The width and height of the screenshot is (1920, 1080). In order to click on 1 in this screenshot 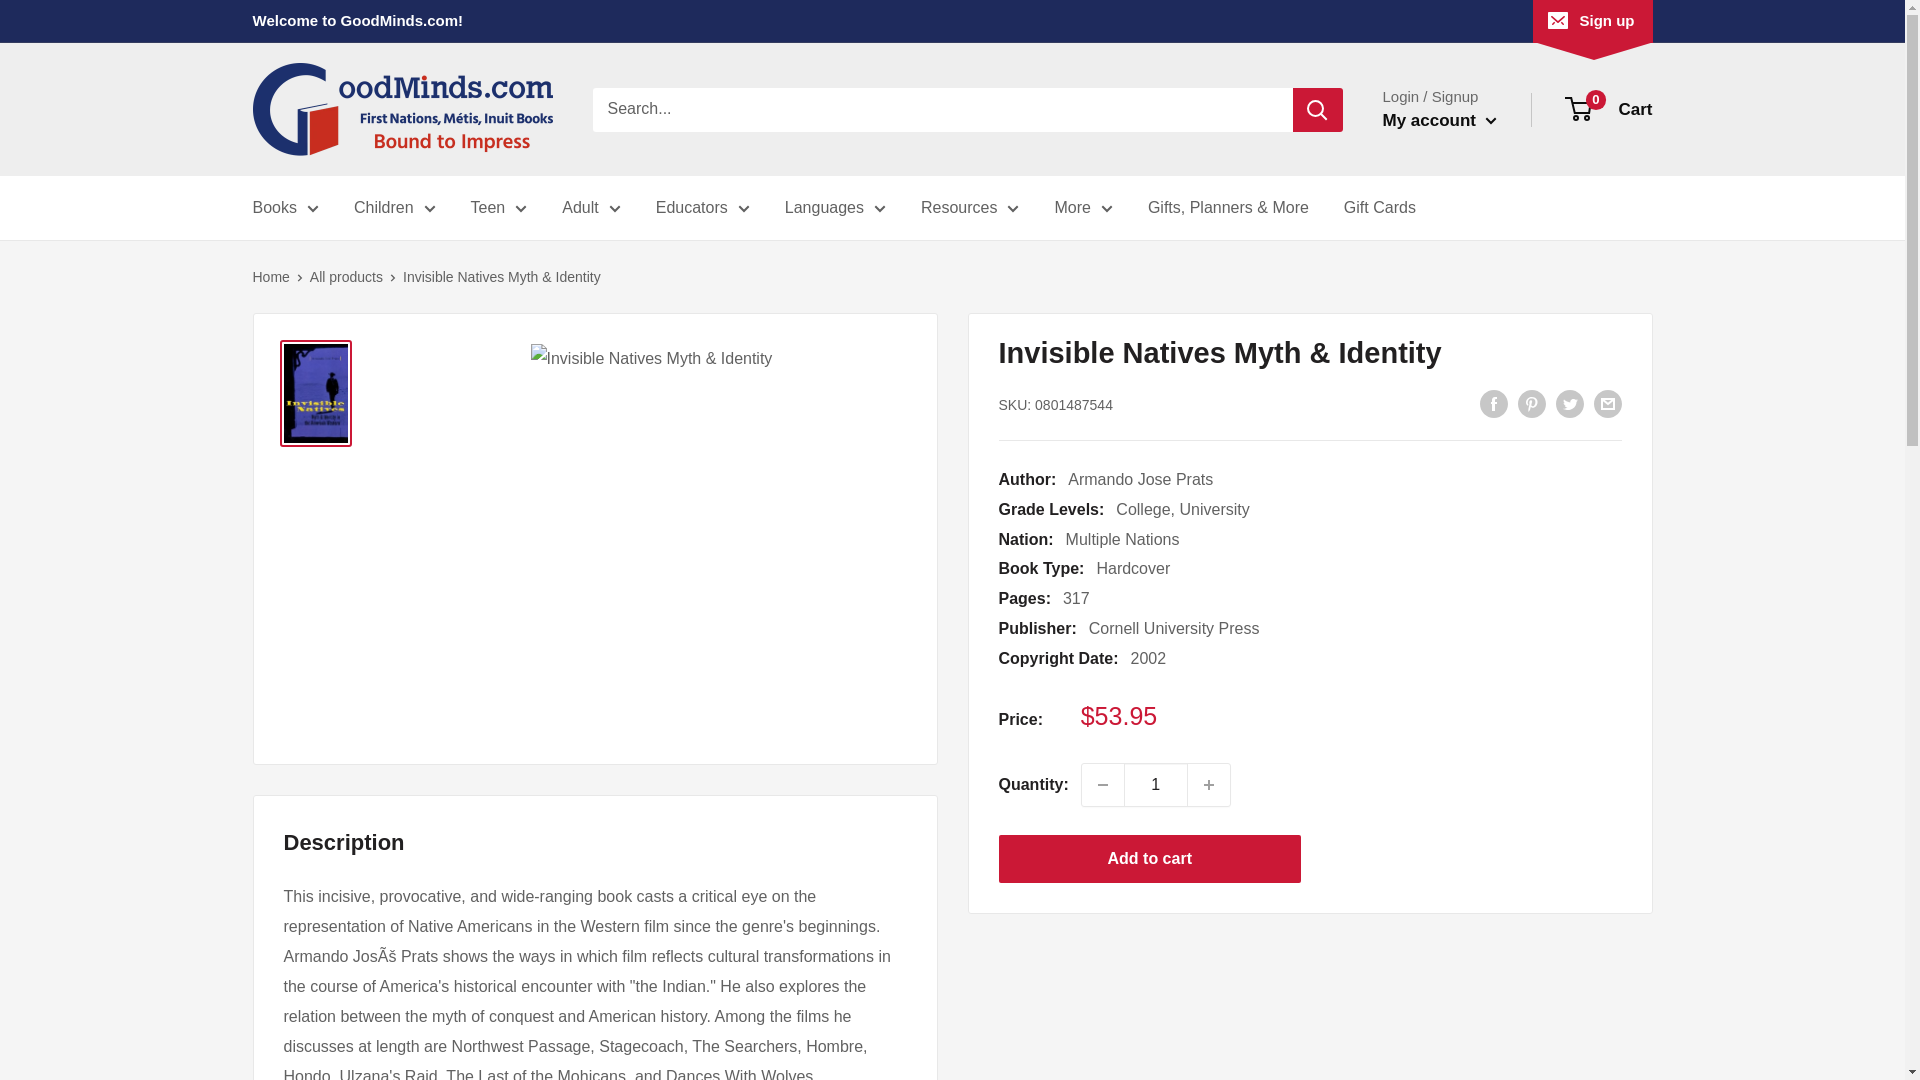, I will do `click(1156, 784)`.